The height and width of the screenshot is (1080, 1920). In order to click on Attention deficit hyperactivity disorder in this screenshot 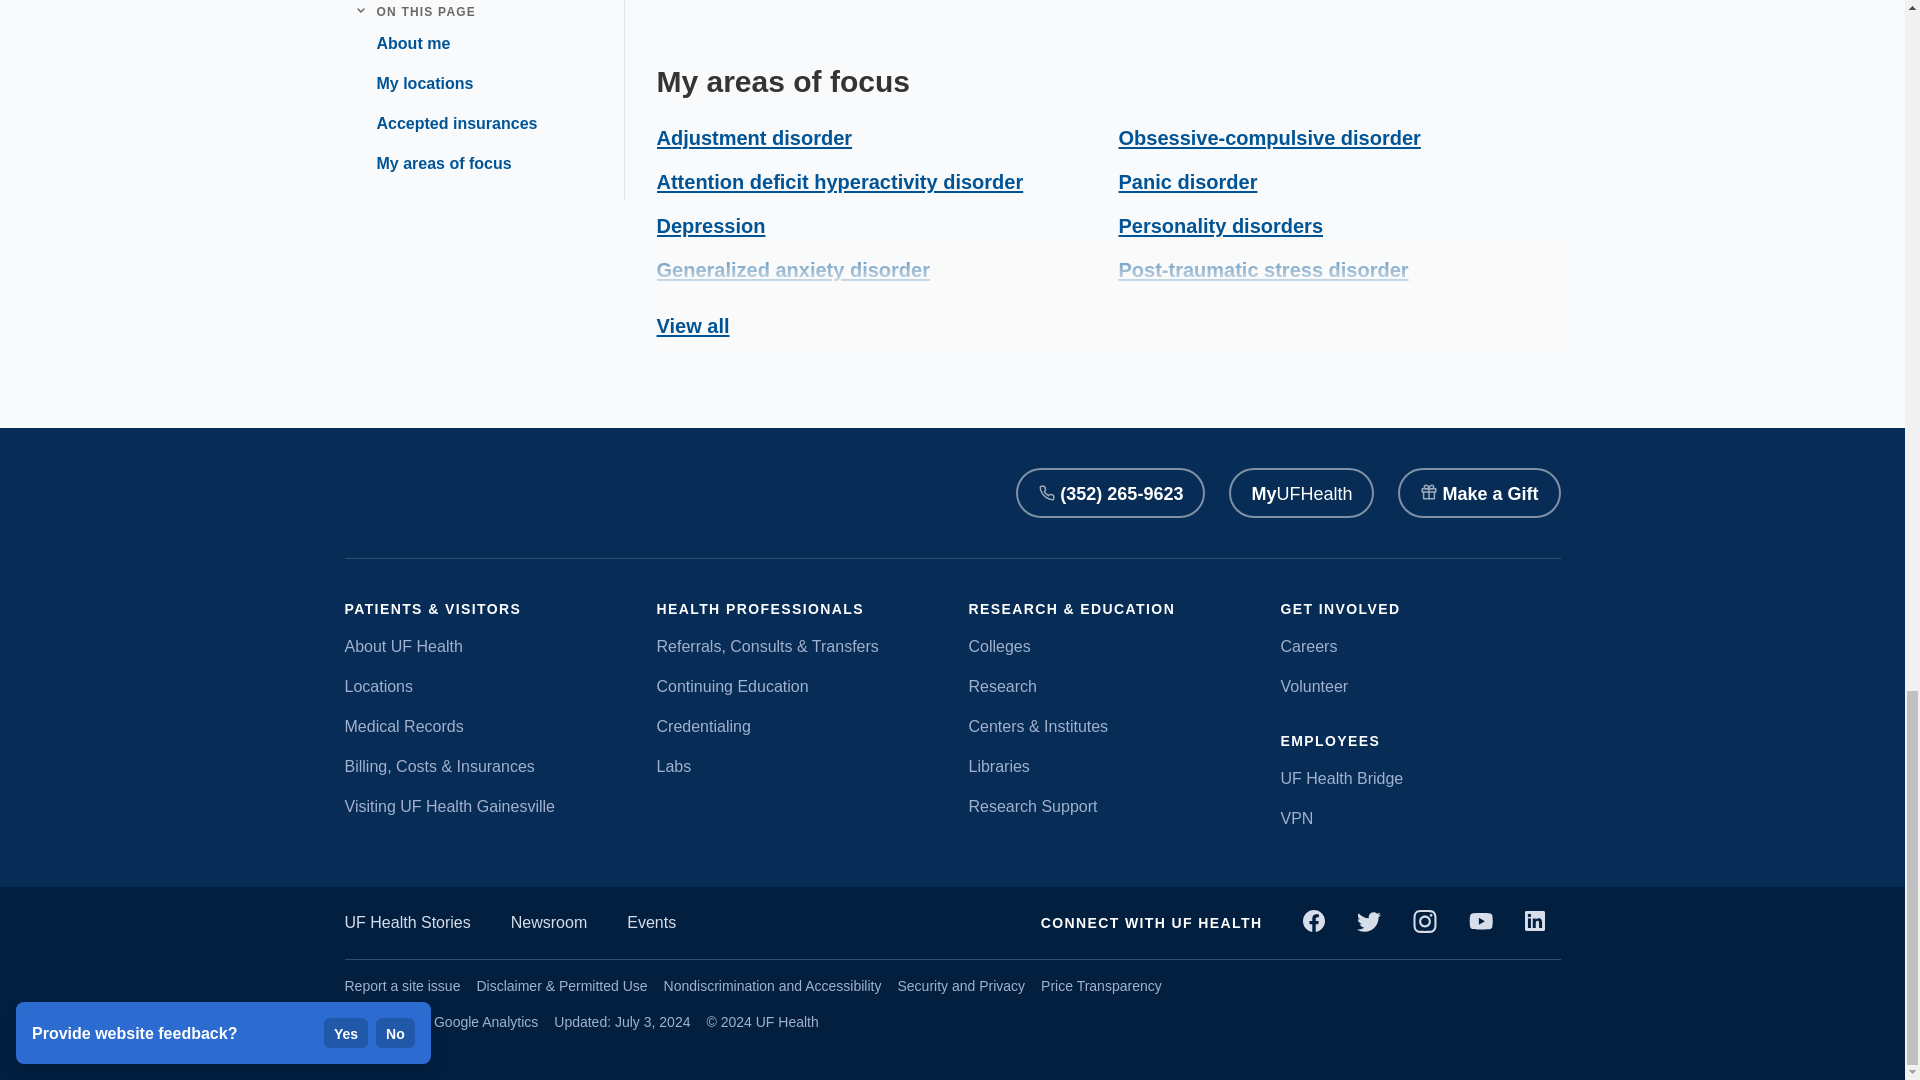, I will do `click(840, 182)`.